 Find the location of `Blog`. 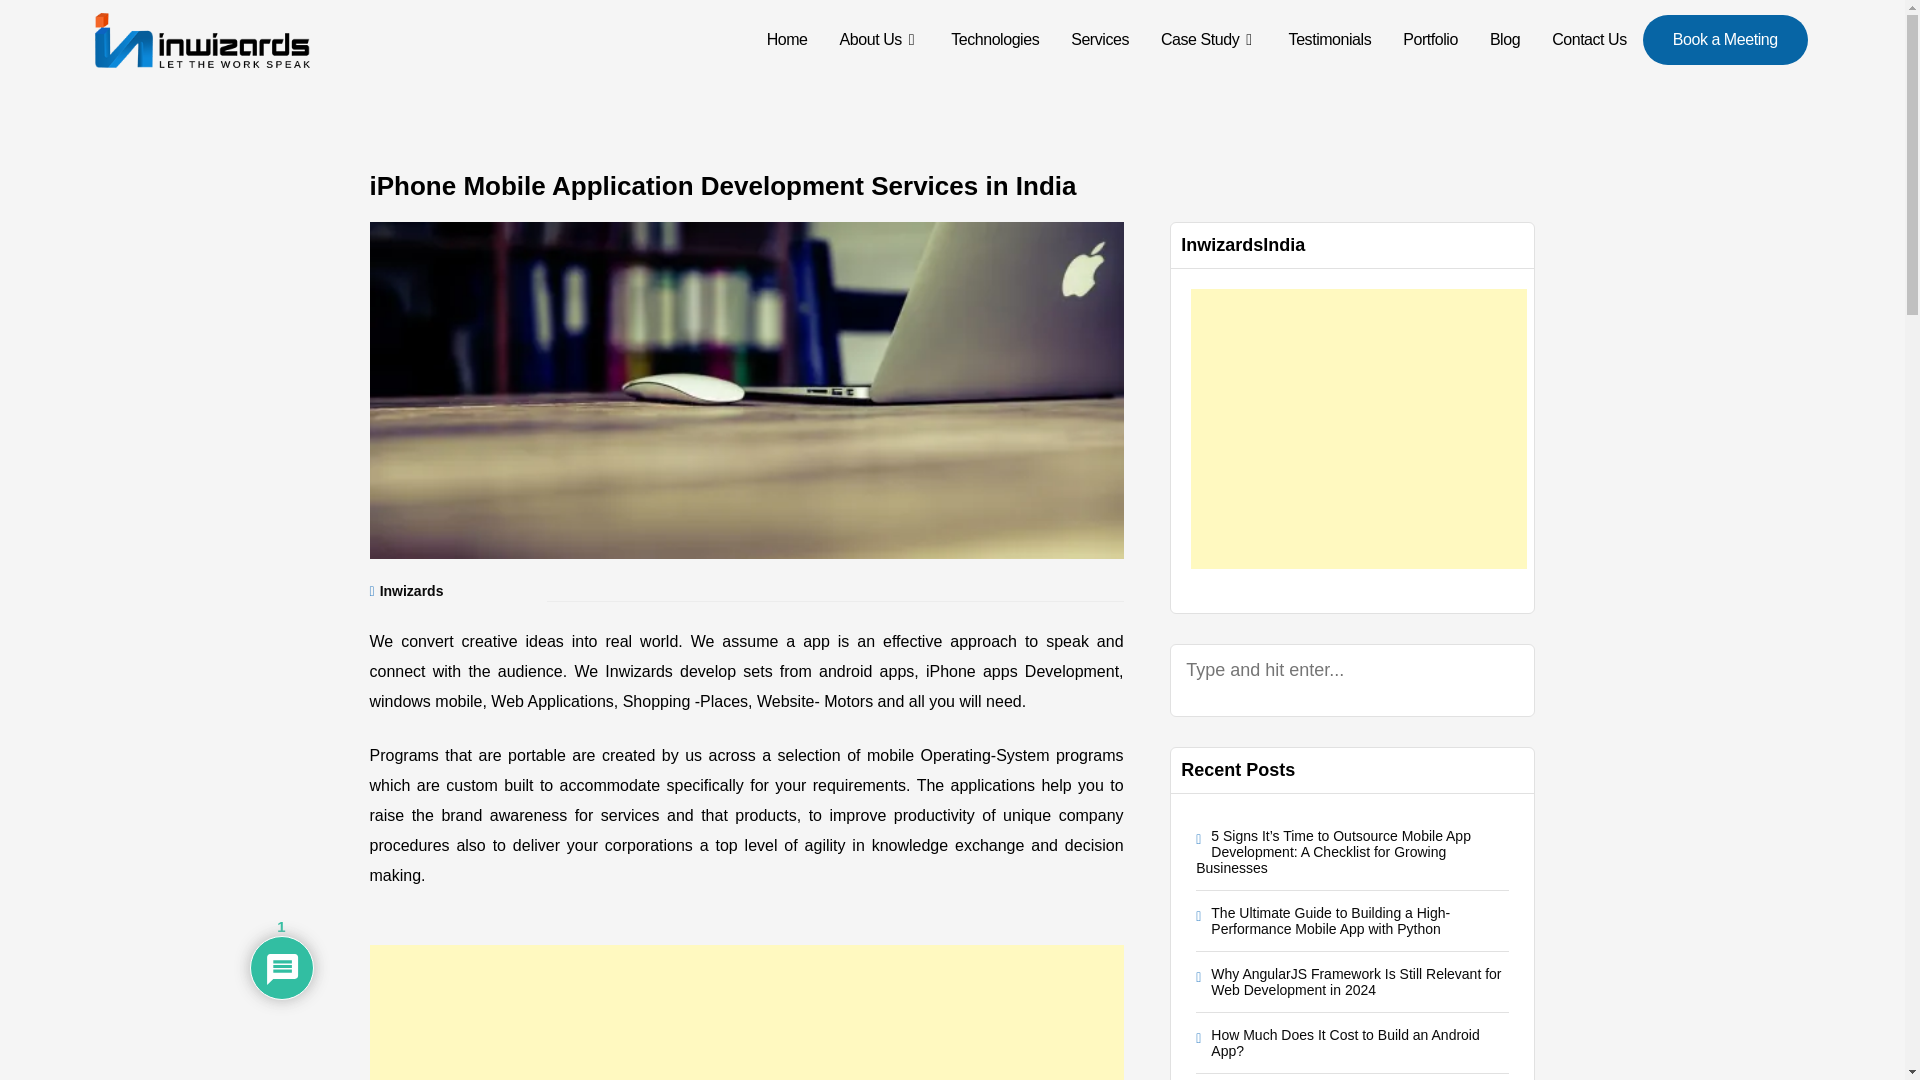

Blog is located at coordinates (1505, 40).